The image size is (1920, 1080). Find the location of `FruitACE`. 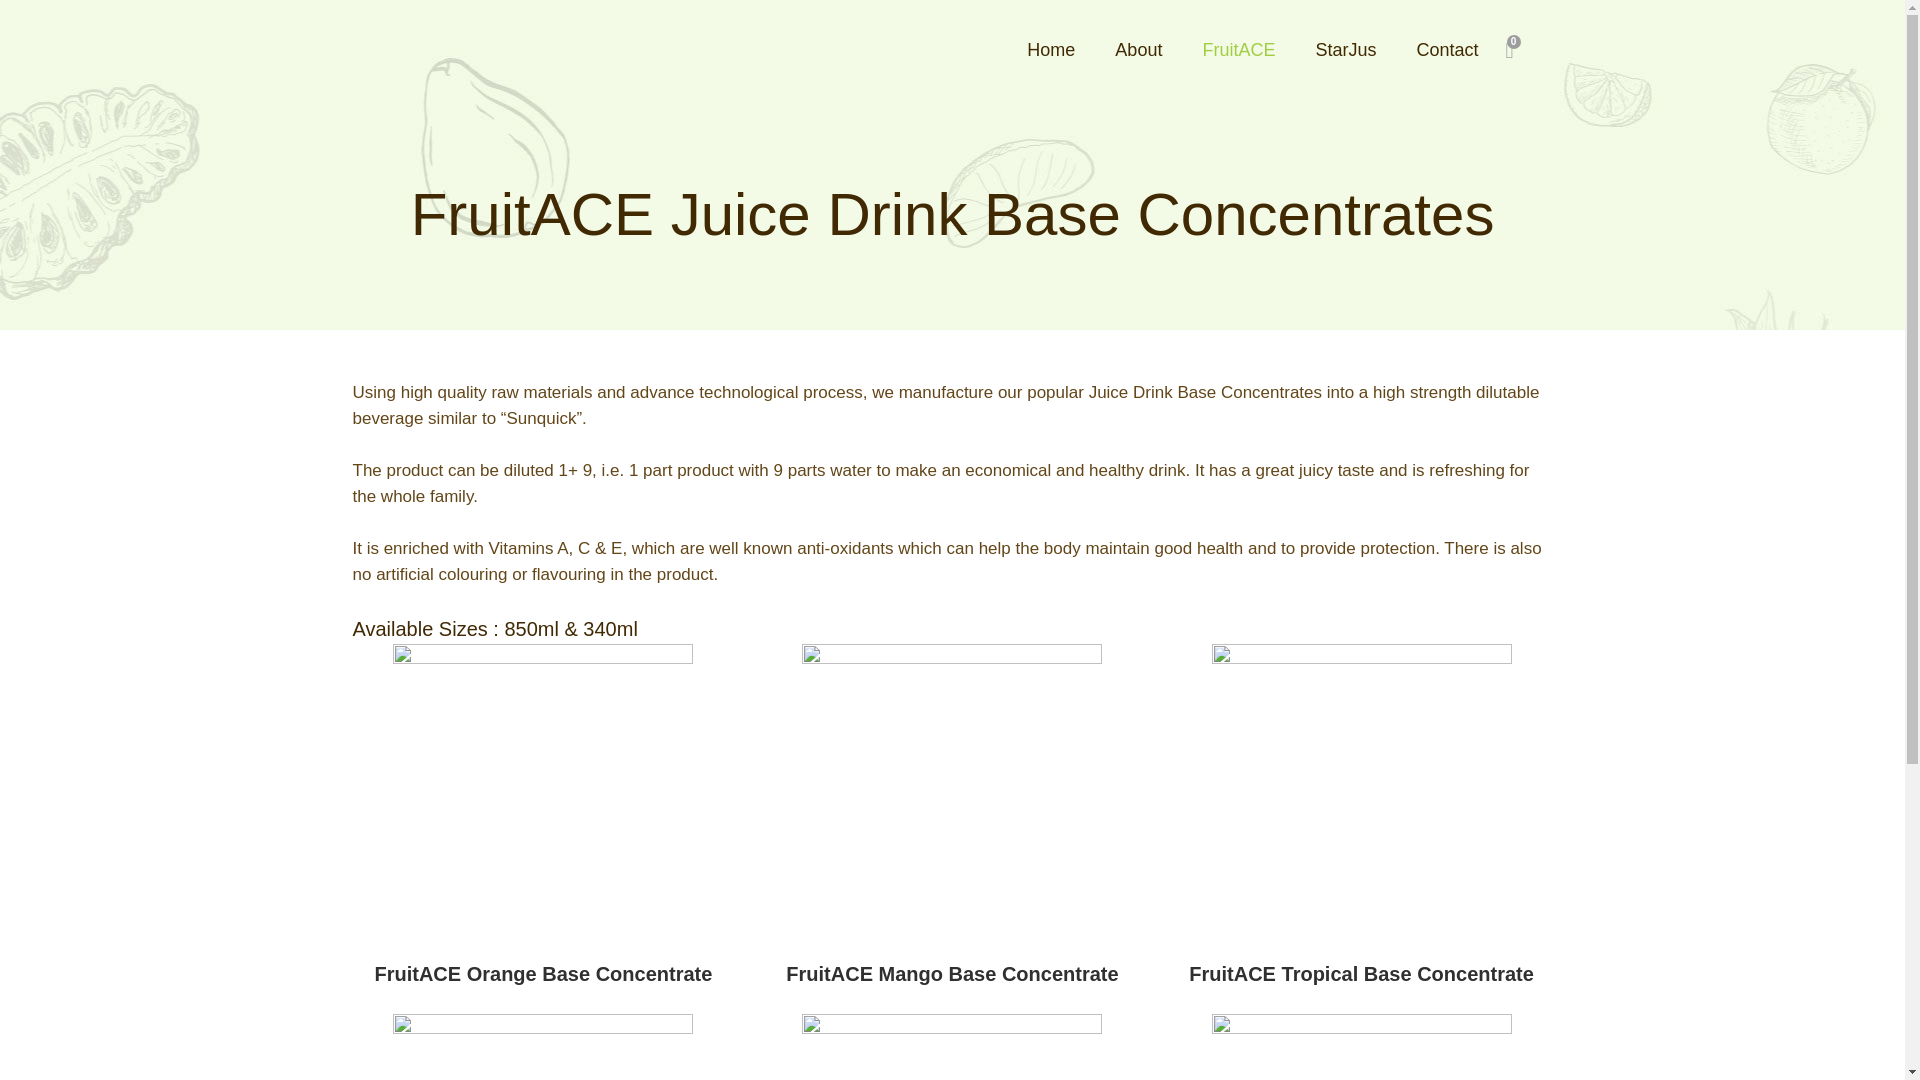

FruitACE is located at coordinates (1238, 50).